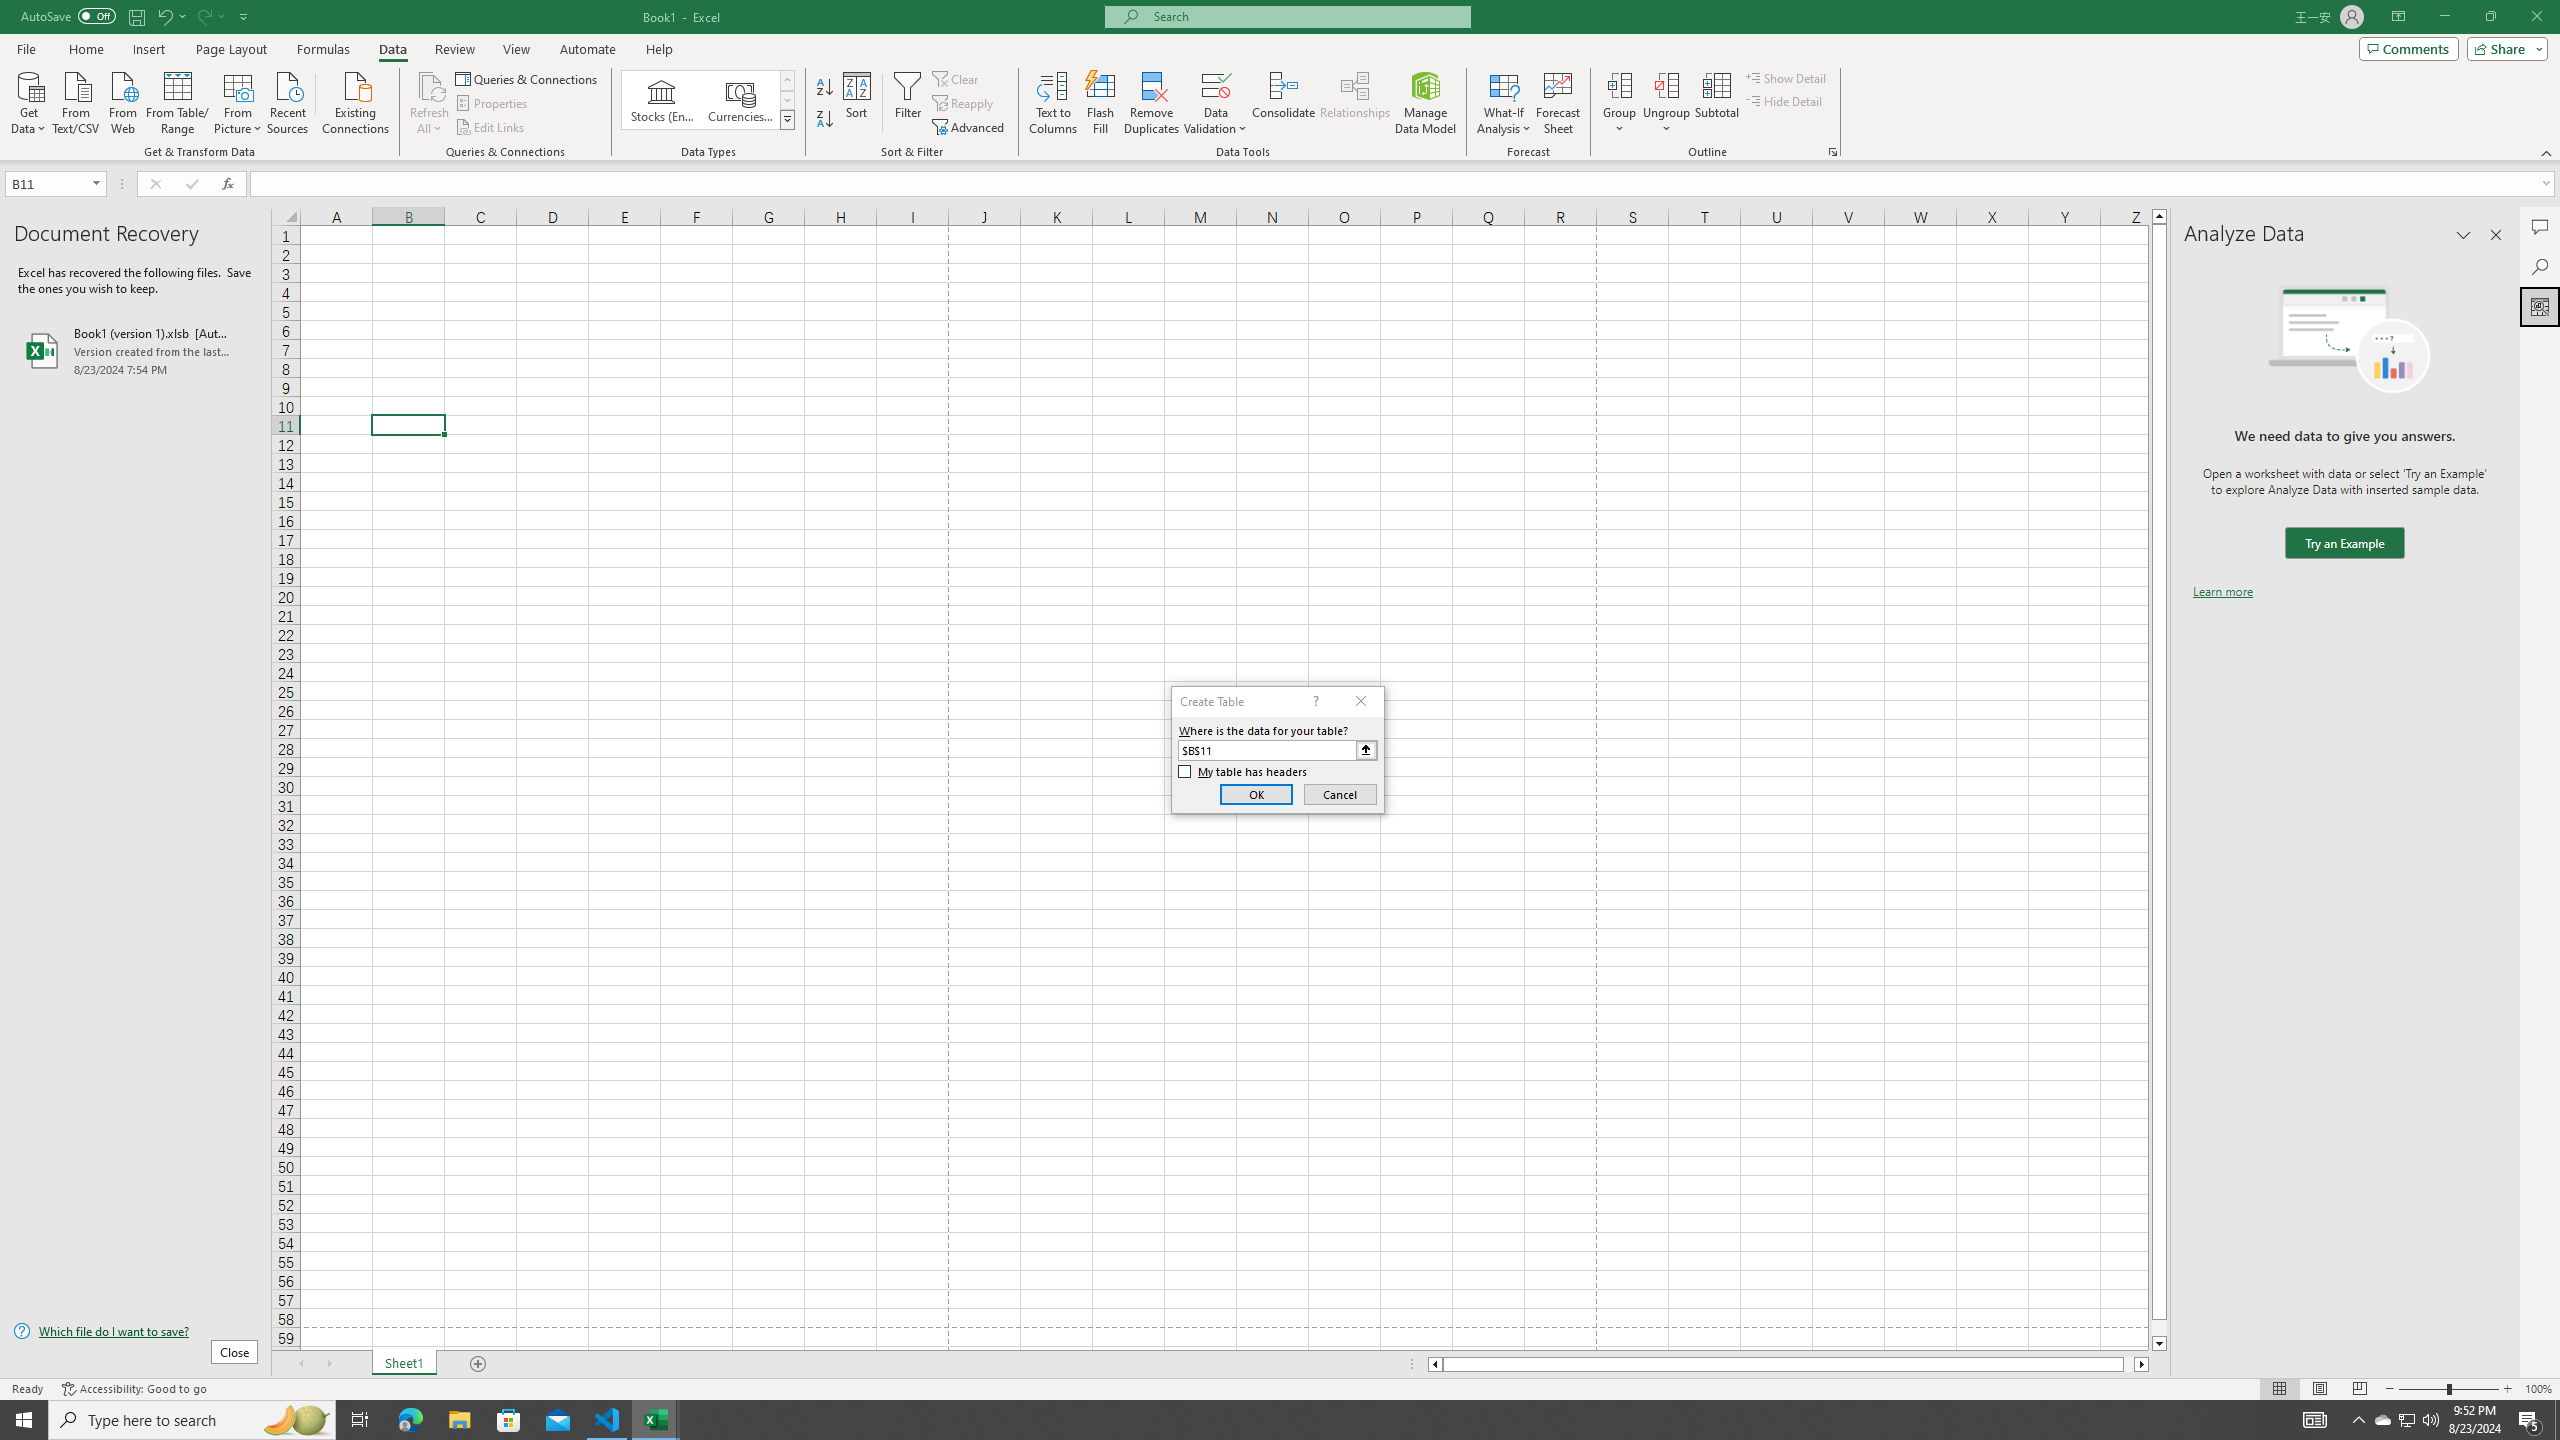 The height and width of the screenshot is (1440, 2560). What do you see at coordinates (244, 16) in the screenshot?
I see `Customize Quick Access Toolbar` at bounding box center [244, 16].